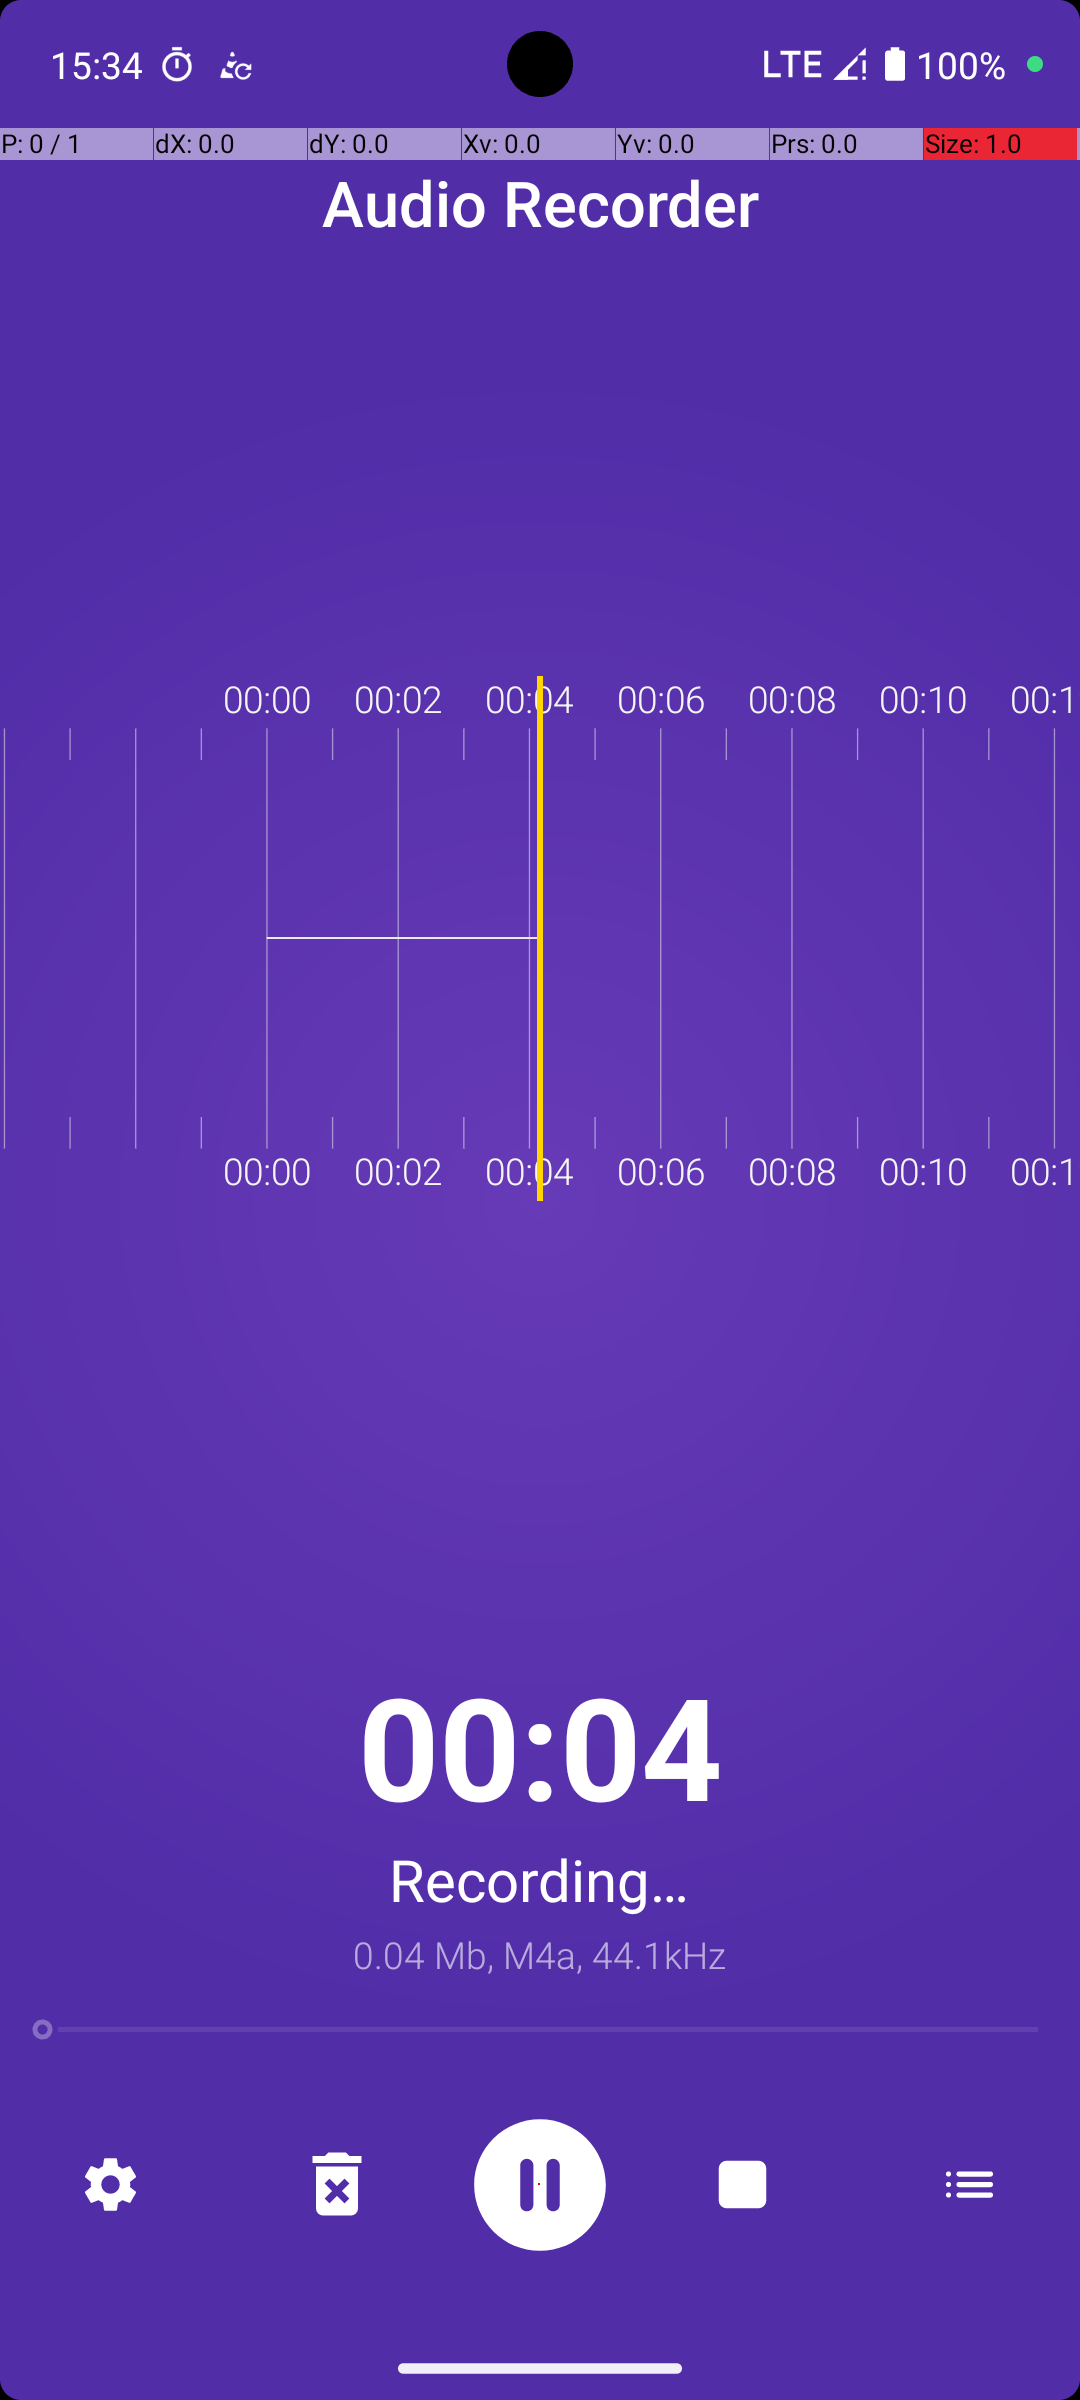 The width and height of the screenshot is (1080, 2400). I want to click on Recording: %s, so click(540, 2184).